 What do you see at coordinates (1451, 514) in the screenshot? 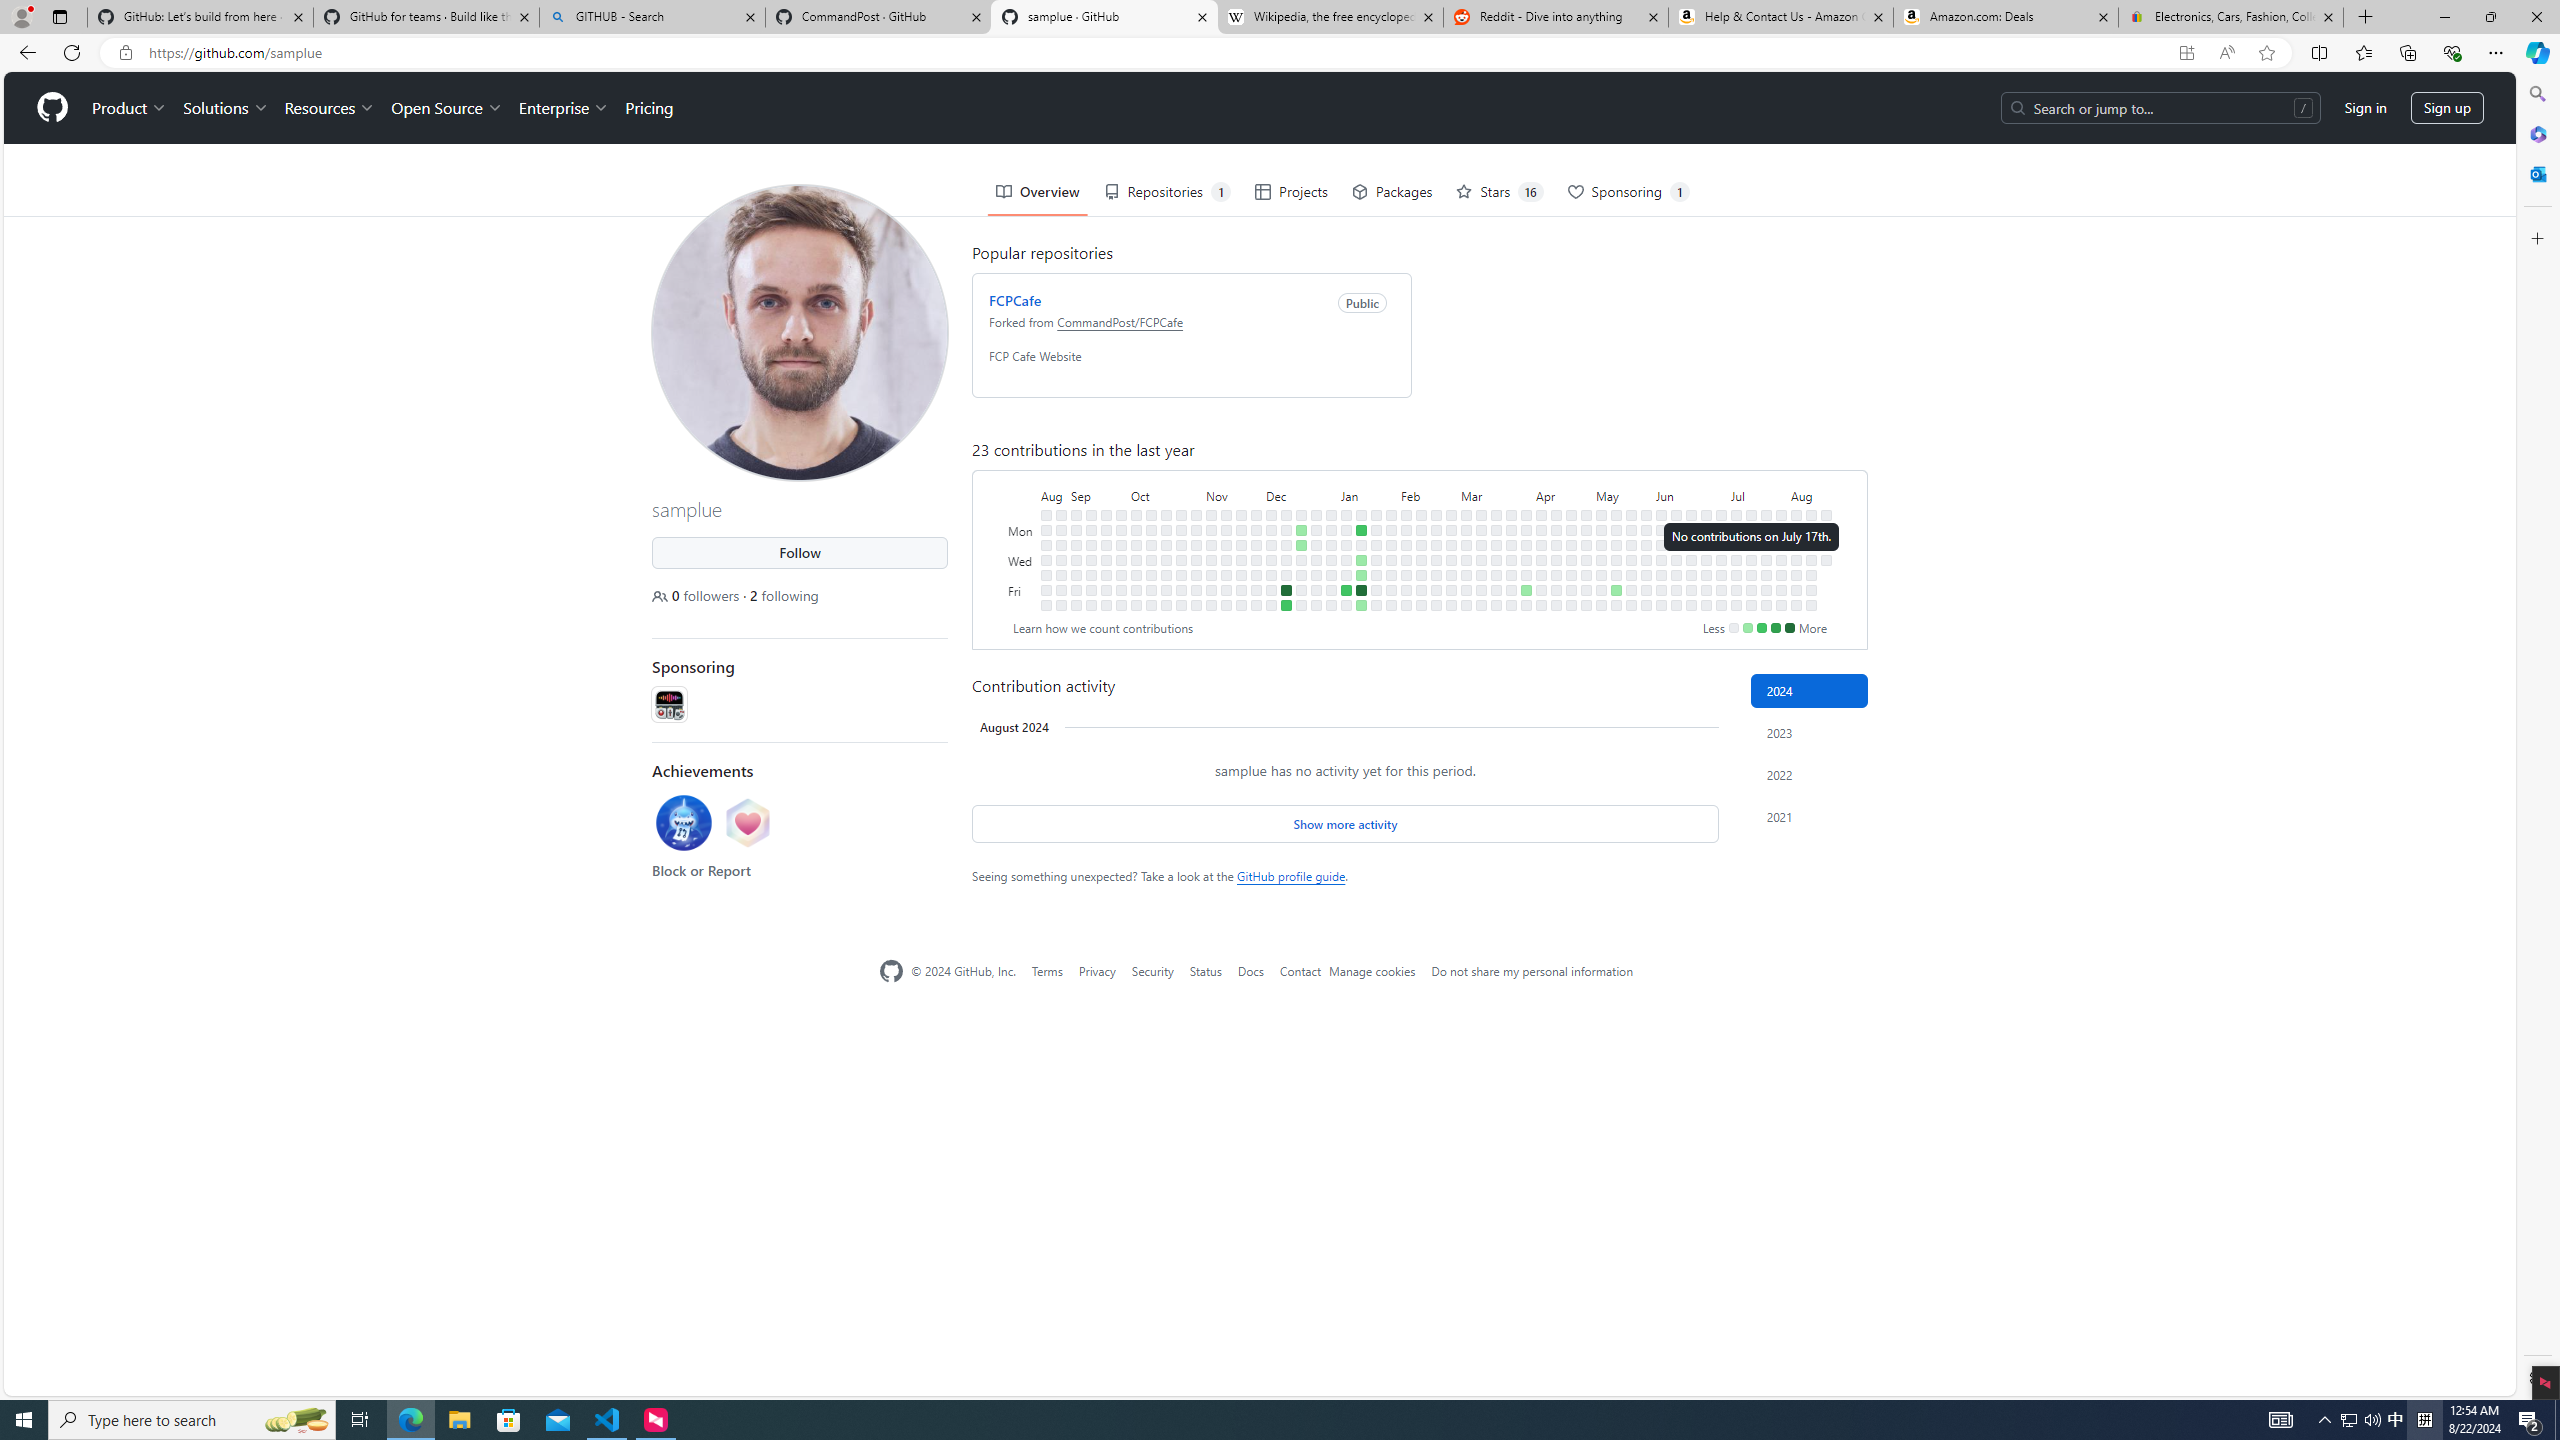
I see `No contributions on February 25th.` at bounding box center [1451, 514].